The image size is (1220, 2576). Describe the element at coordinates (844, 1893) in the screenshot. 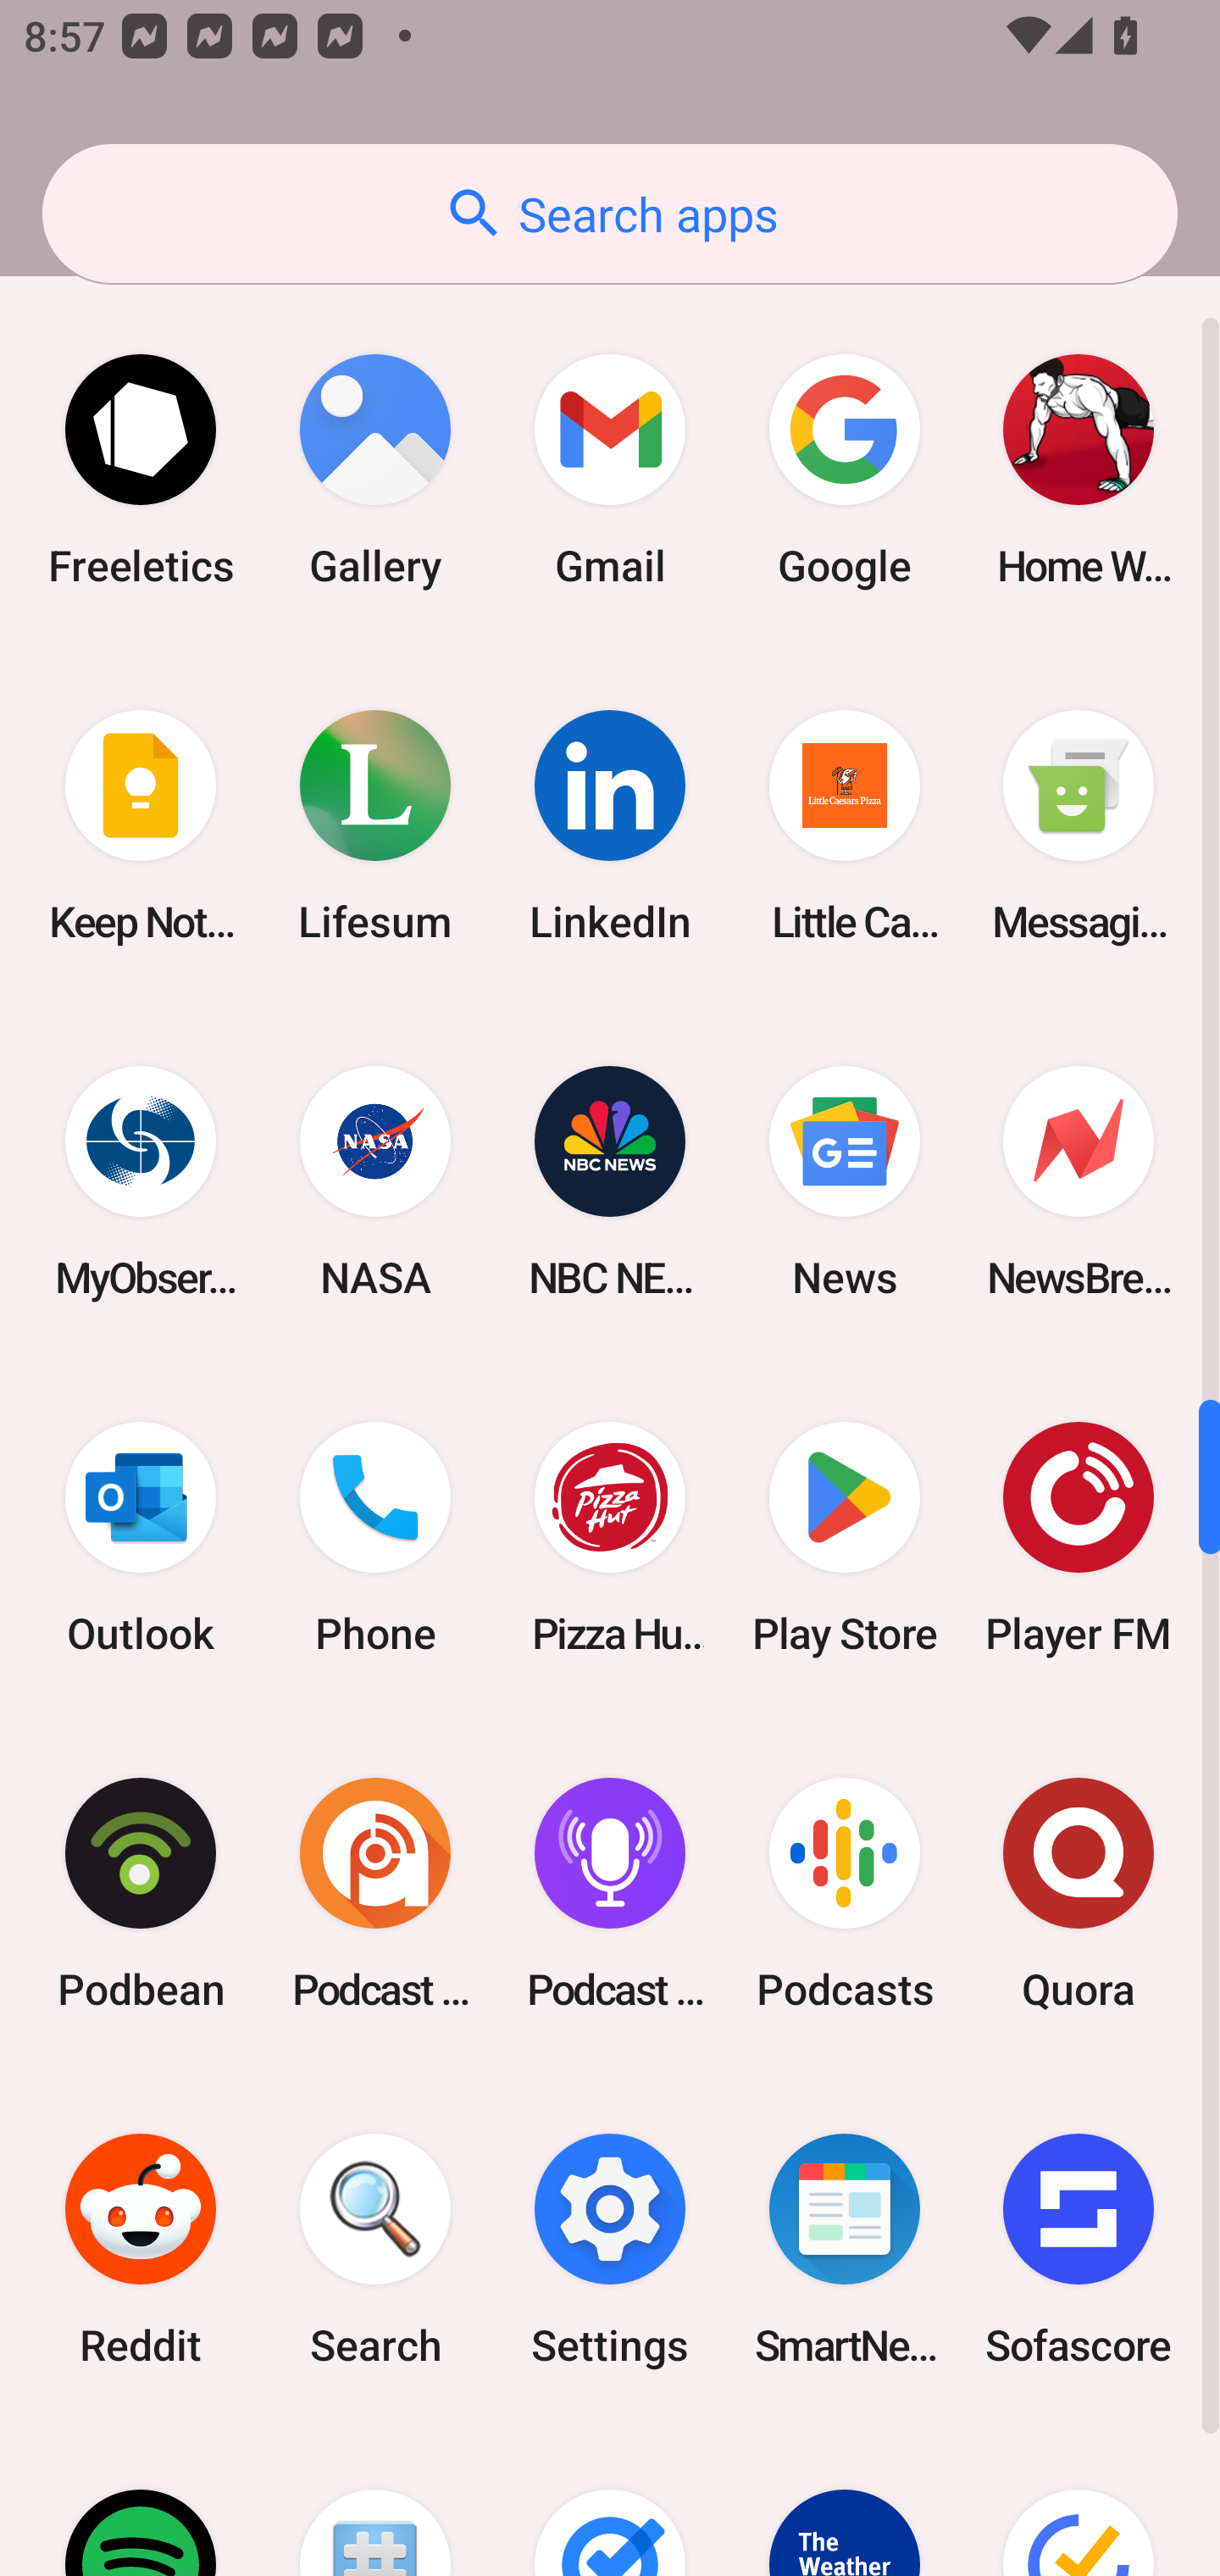

I see `Podcasts` at that location.